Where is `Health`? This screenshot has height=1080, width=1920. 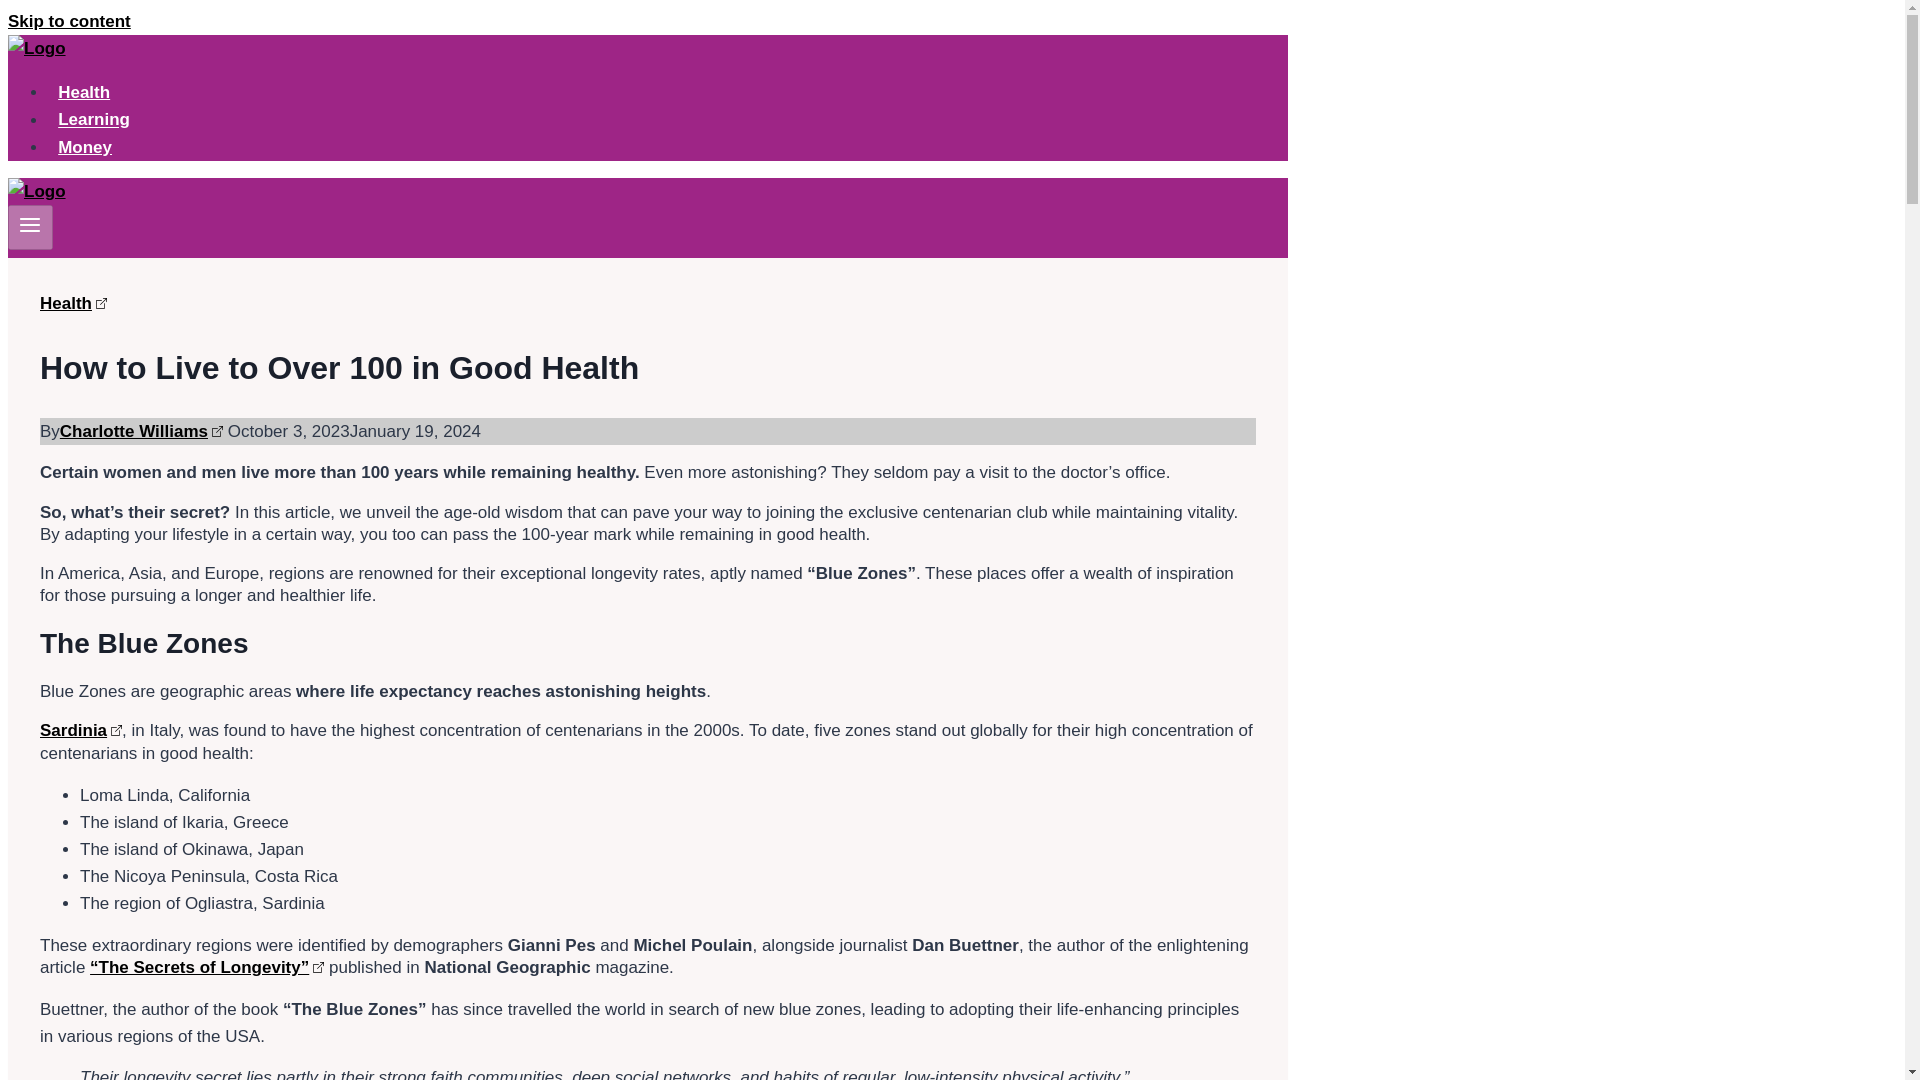 Health is located at coordinates (74, 303).